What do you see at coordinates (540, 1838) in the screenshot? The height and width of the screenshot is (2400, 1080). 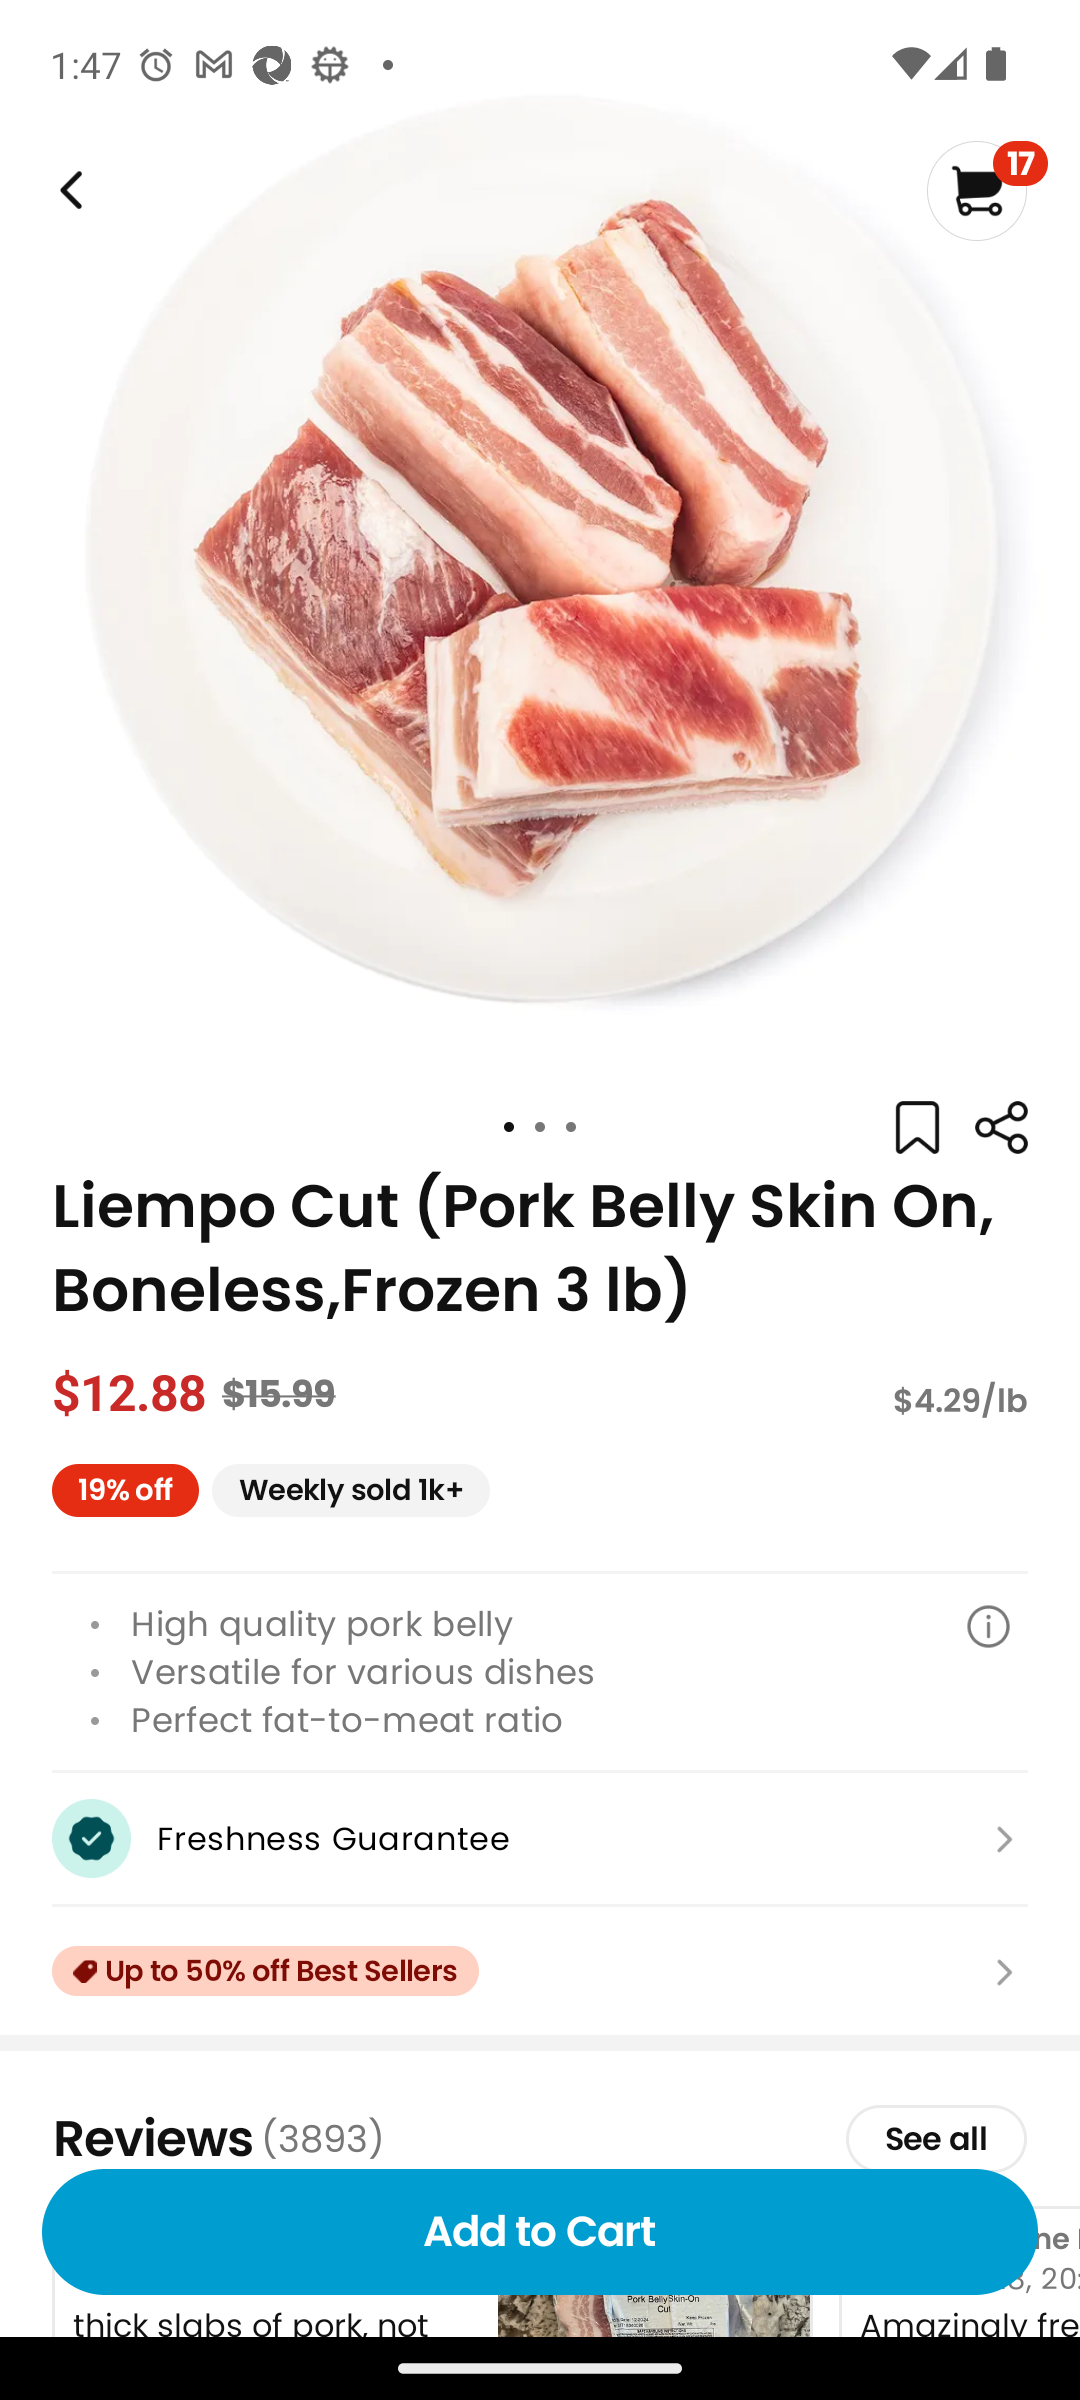 I see `Freshness Guarantee` at bounding box center [540, 1838].